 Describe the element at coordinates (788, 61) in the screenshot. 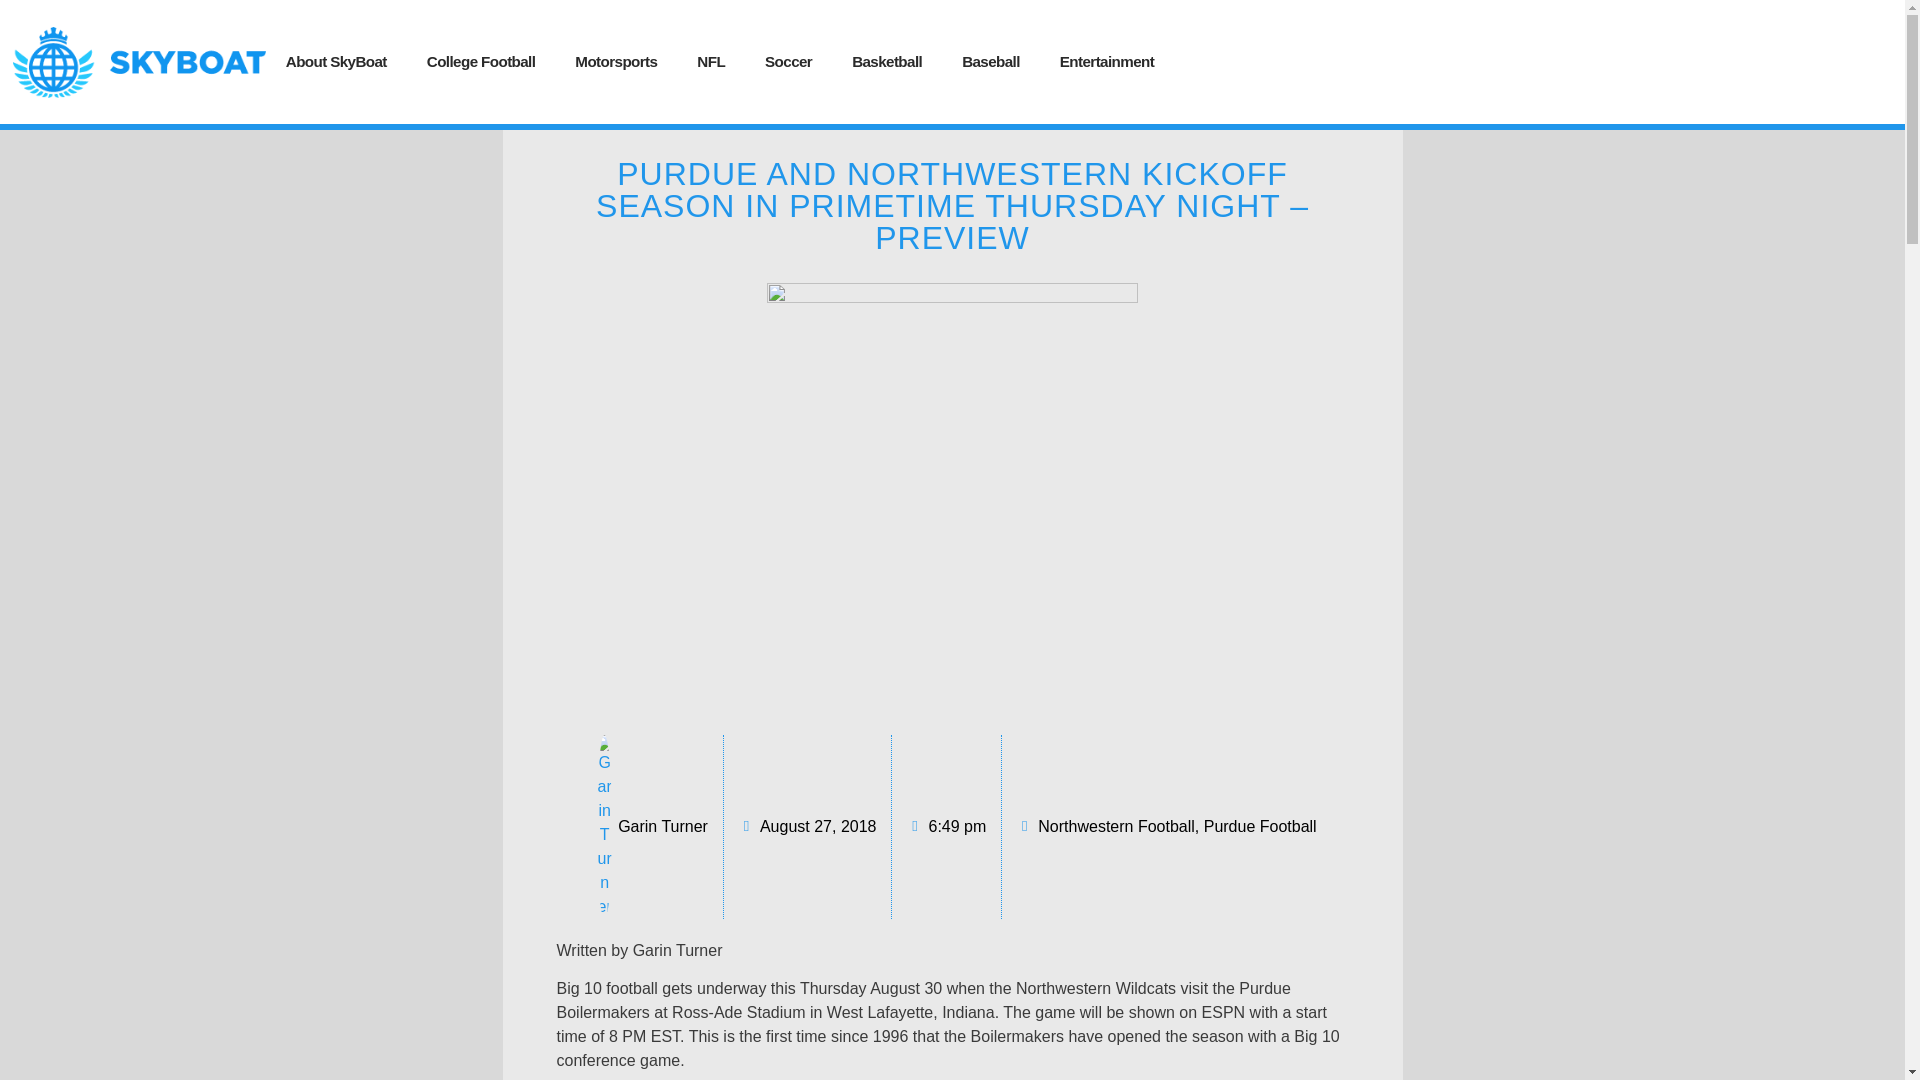

I see `Soccer` at that location.